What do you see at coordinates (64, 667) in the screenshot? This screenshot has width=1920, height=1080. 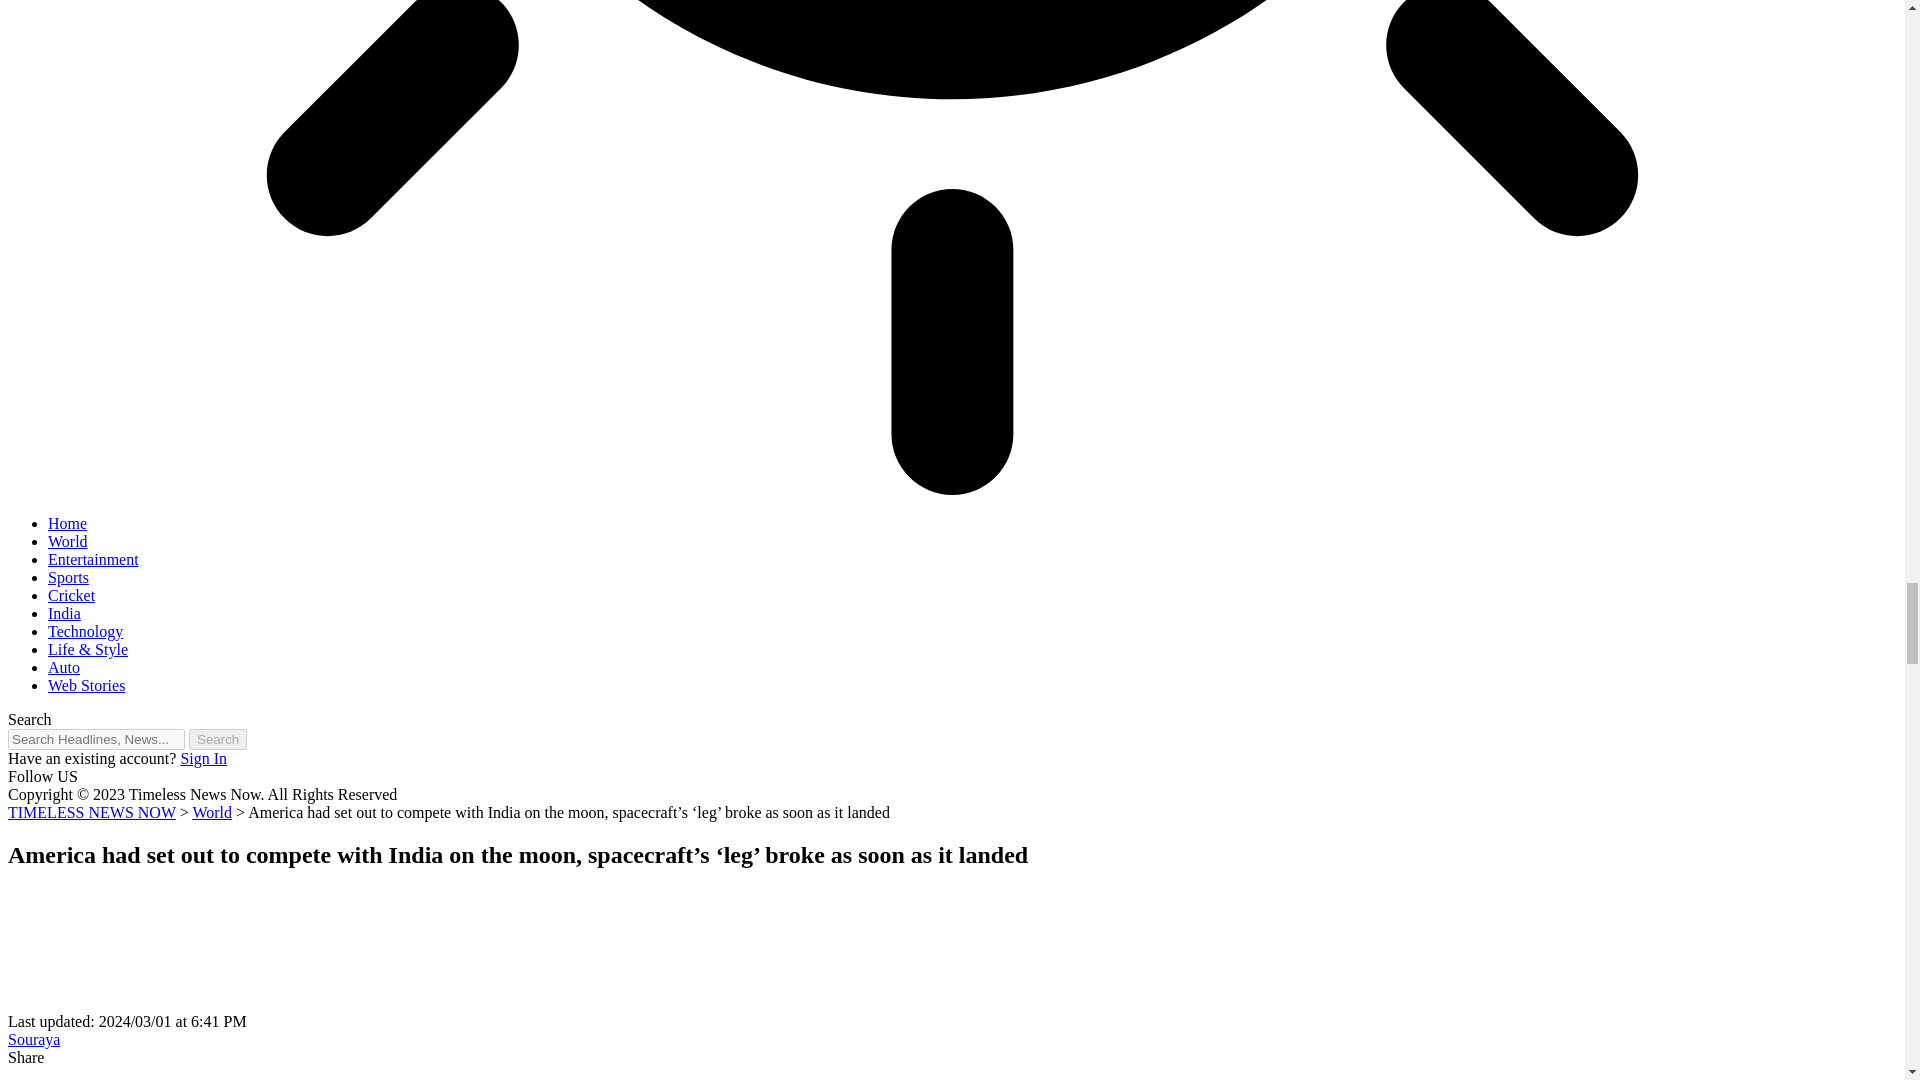 I see `Auto` at bounding box center [64, 667].